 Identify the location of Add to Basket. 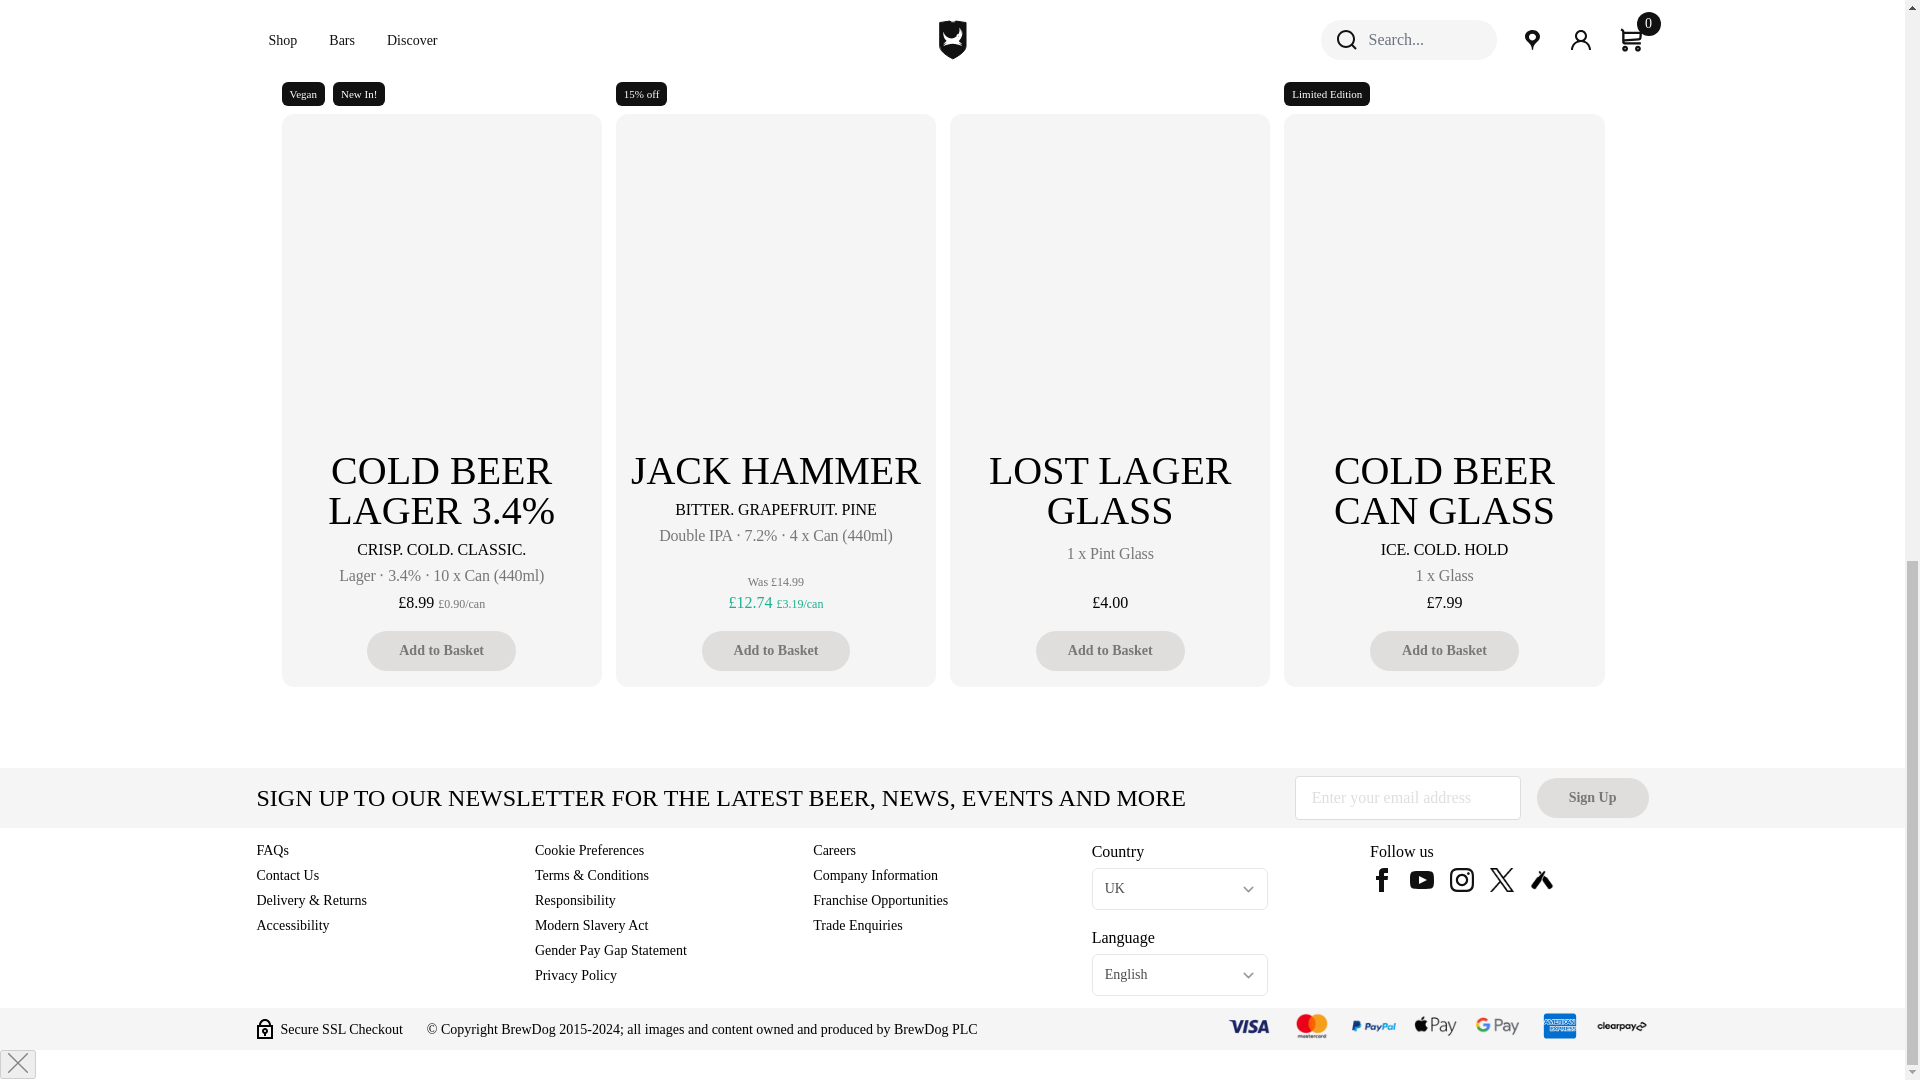
(776, 650).